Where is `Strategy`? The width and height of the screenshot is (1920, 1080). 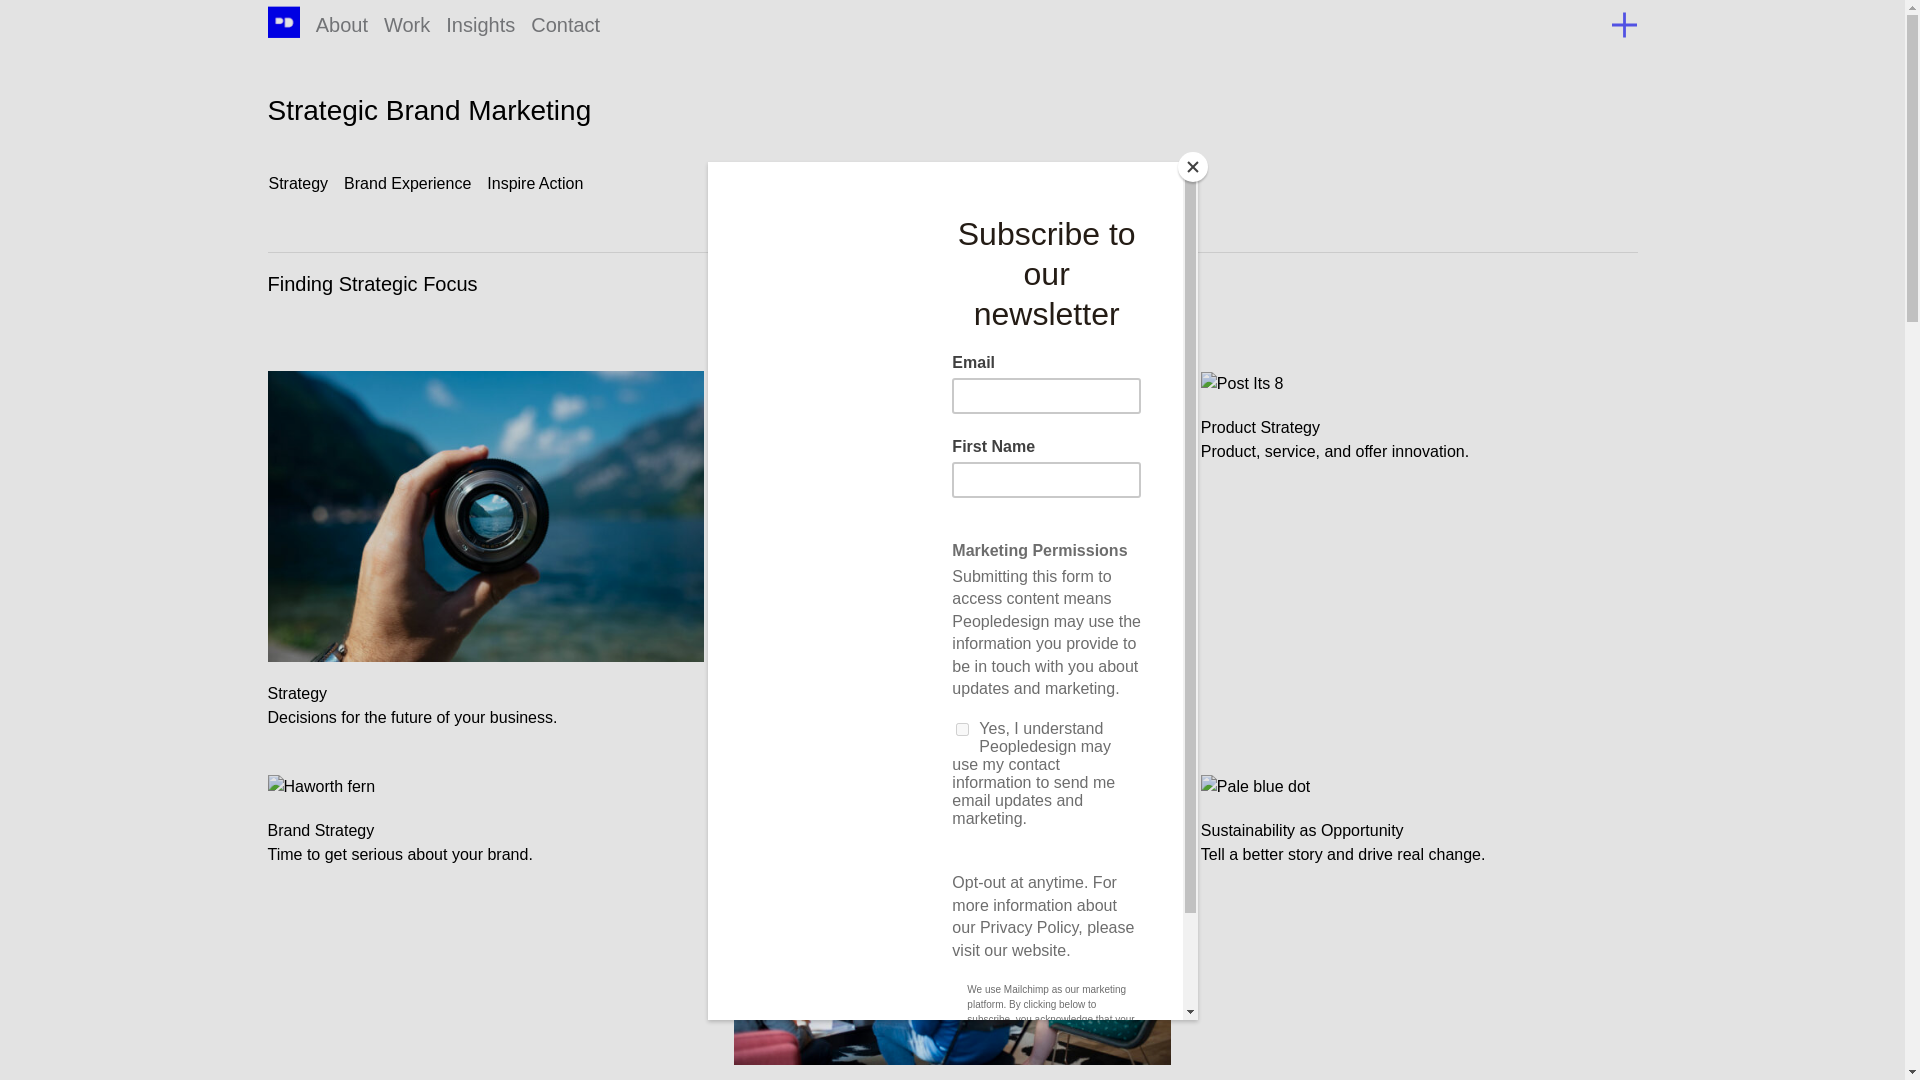
Strategy is located at coordinates (1419, 427).